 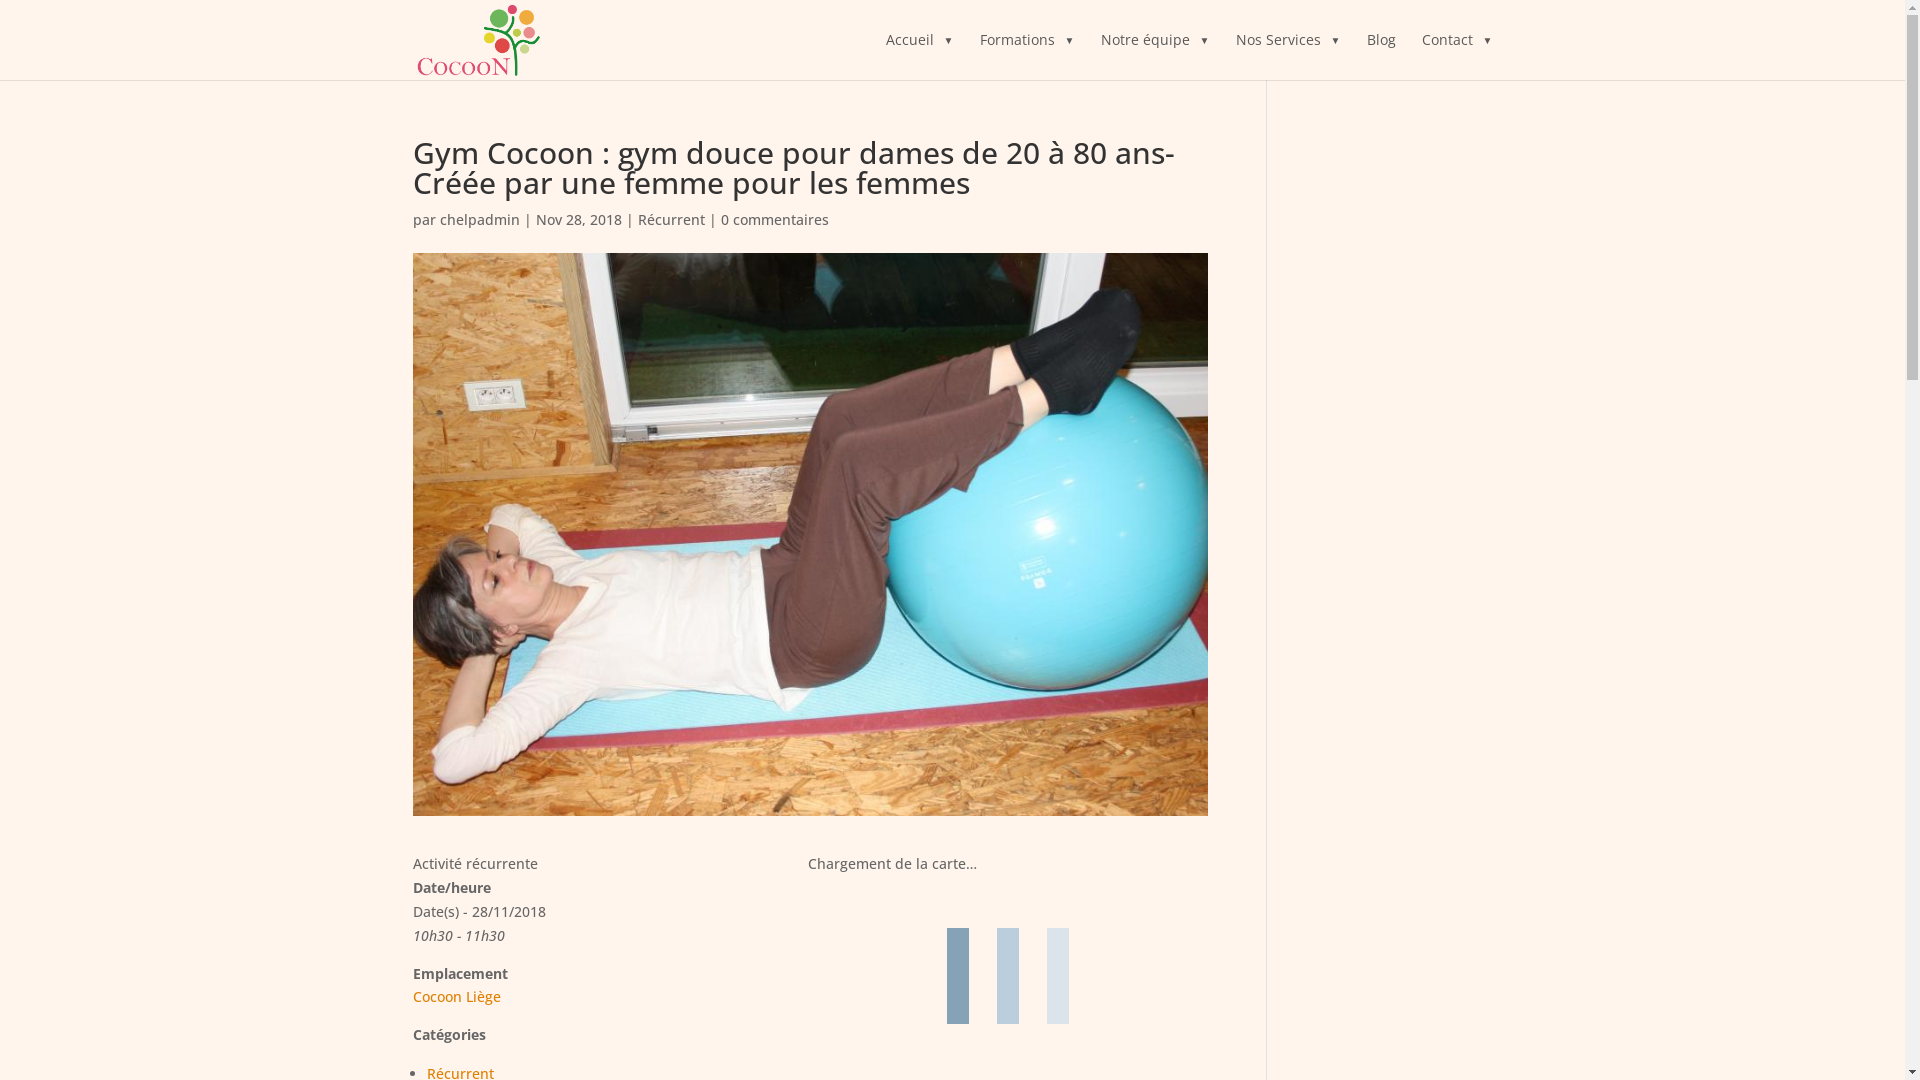 I want to click on Accueil, so click(x=920, y=56).